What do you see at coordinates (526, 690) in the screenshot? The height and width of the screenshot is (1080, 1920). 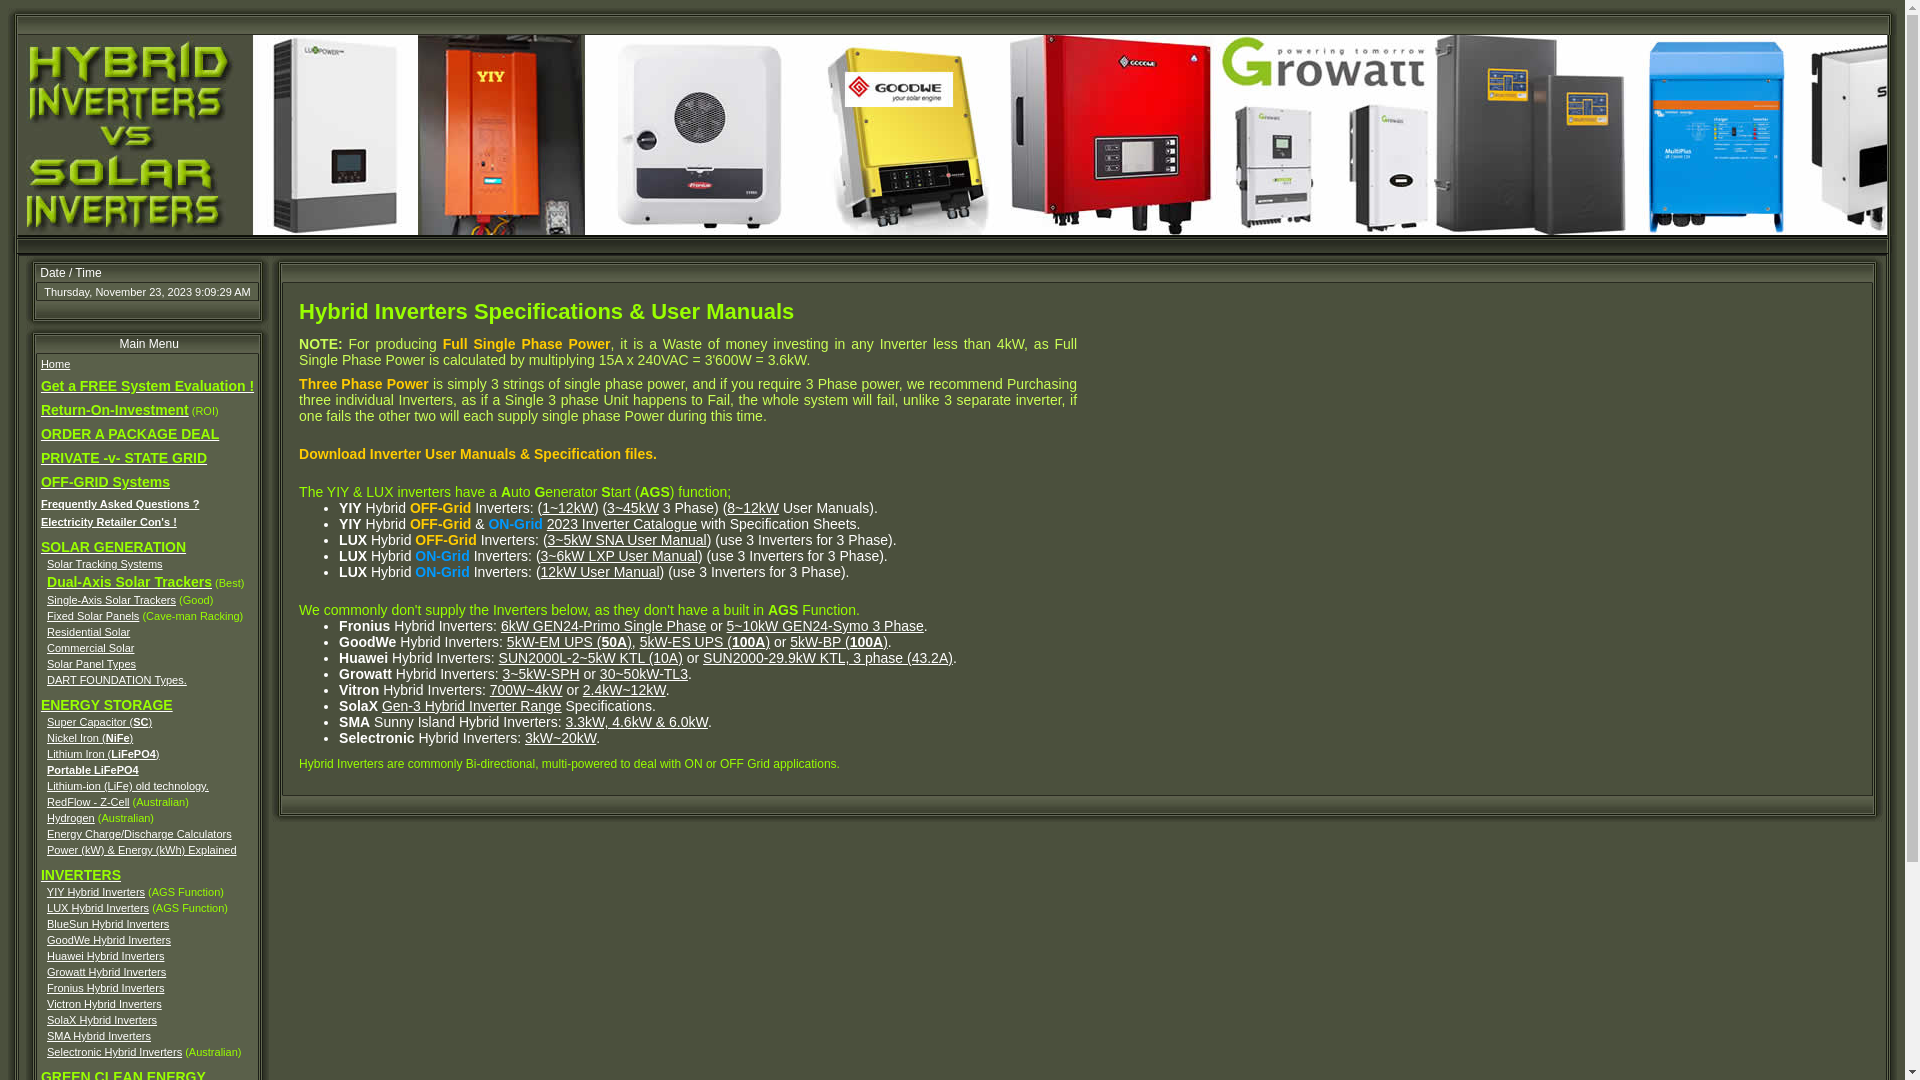 I see `700W~4kW` at bounding box center [526, 690].